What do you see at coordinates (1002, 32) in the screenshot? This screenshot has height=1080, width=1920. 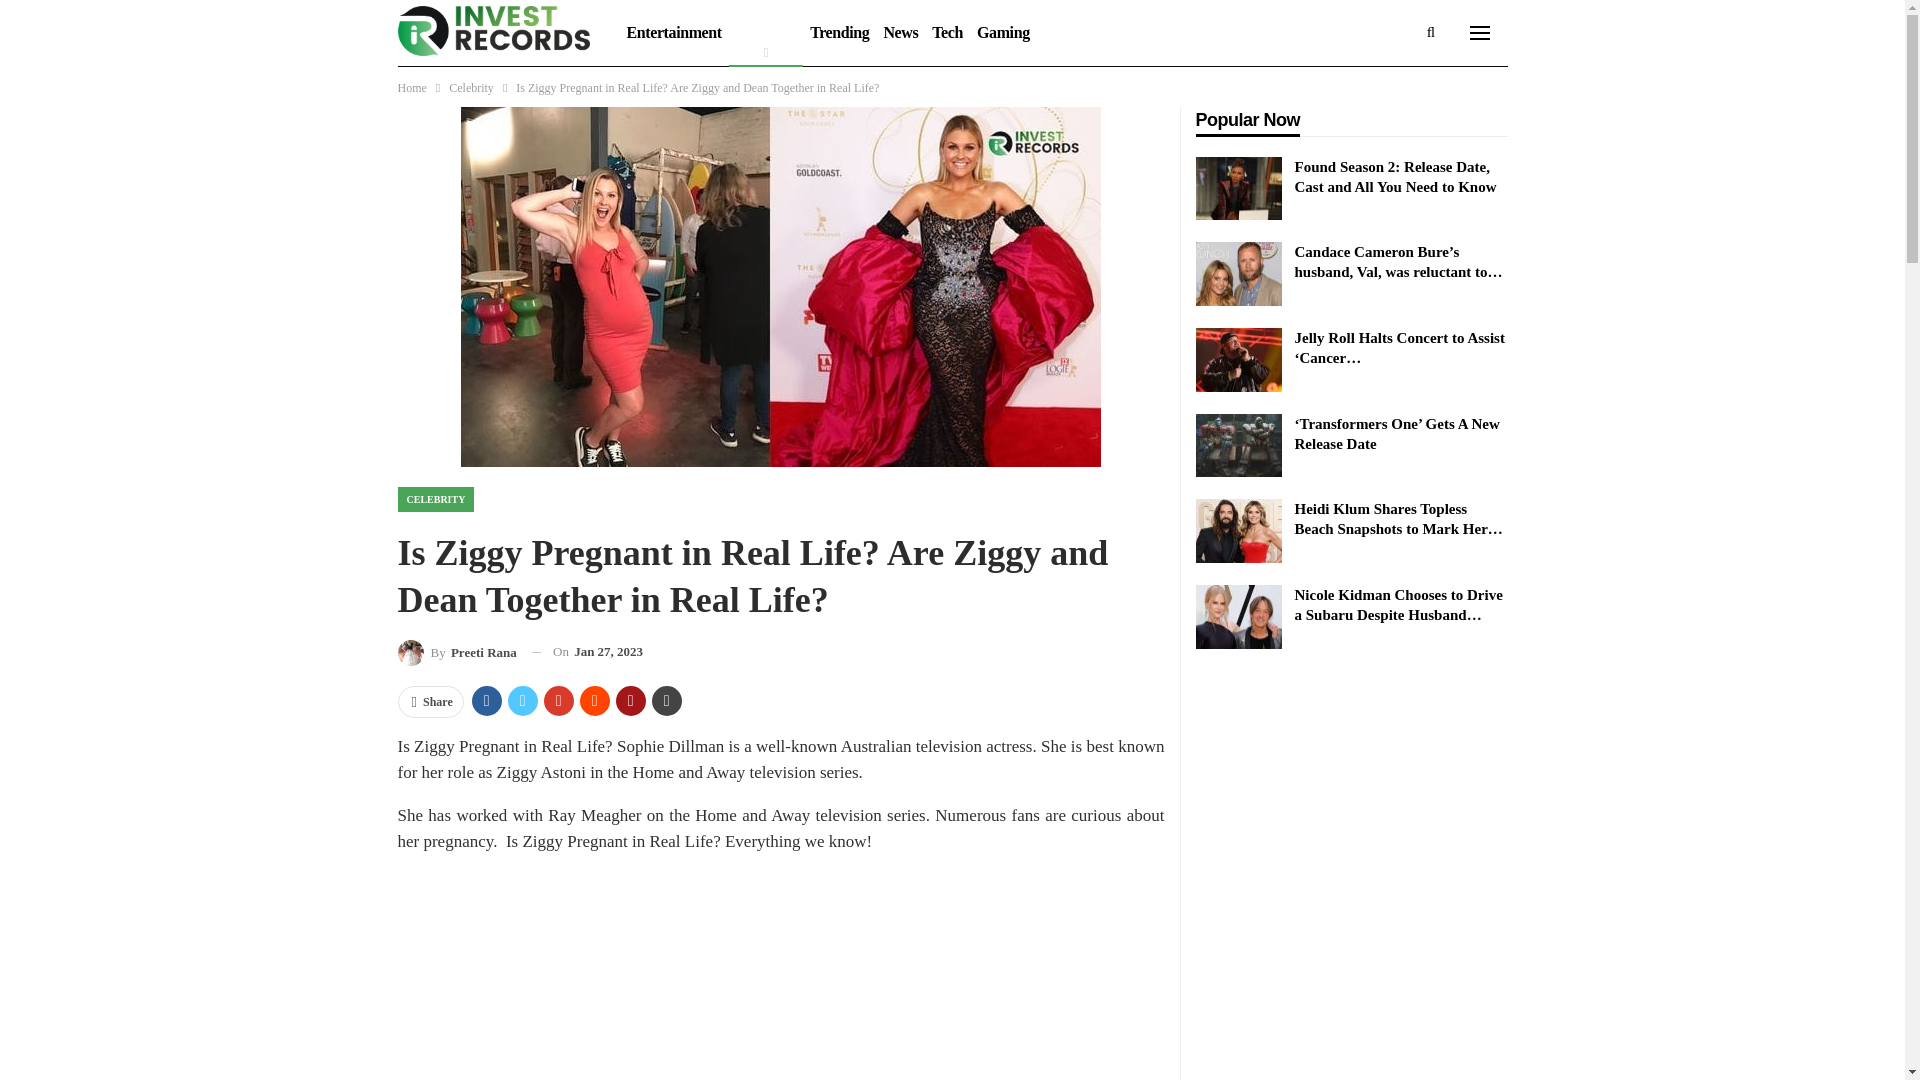 I see `Gaming` at bounding box center [1002, 32].